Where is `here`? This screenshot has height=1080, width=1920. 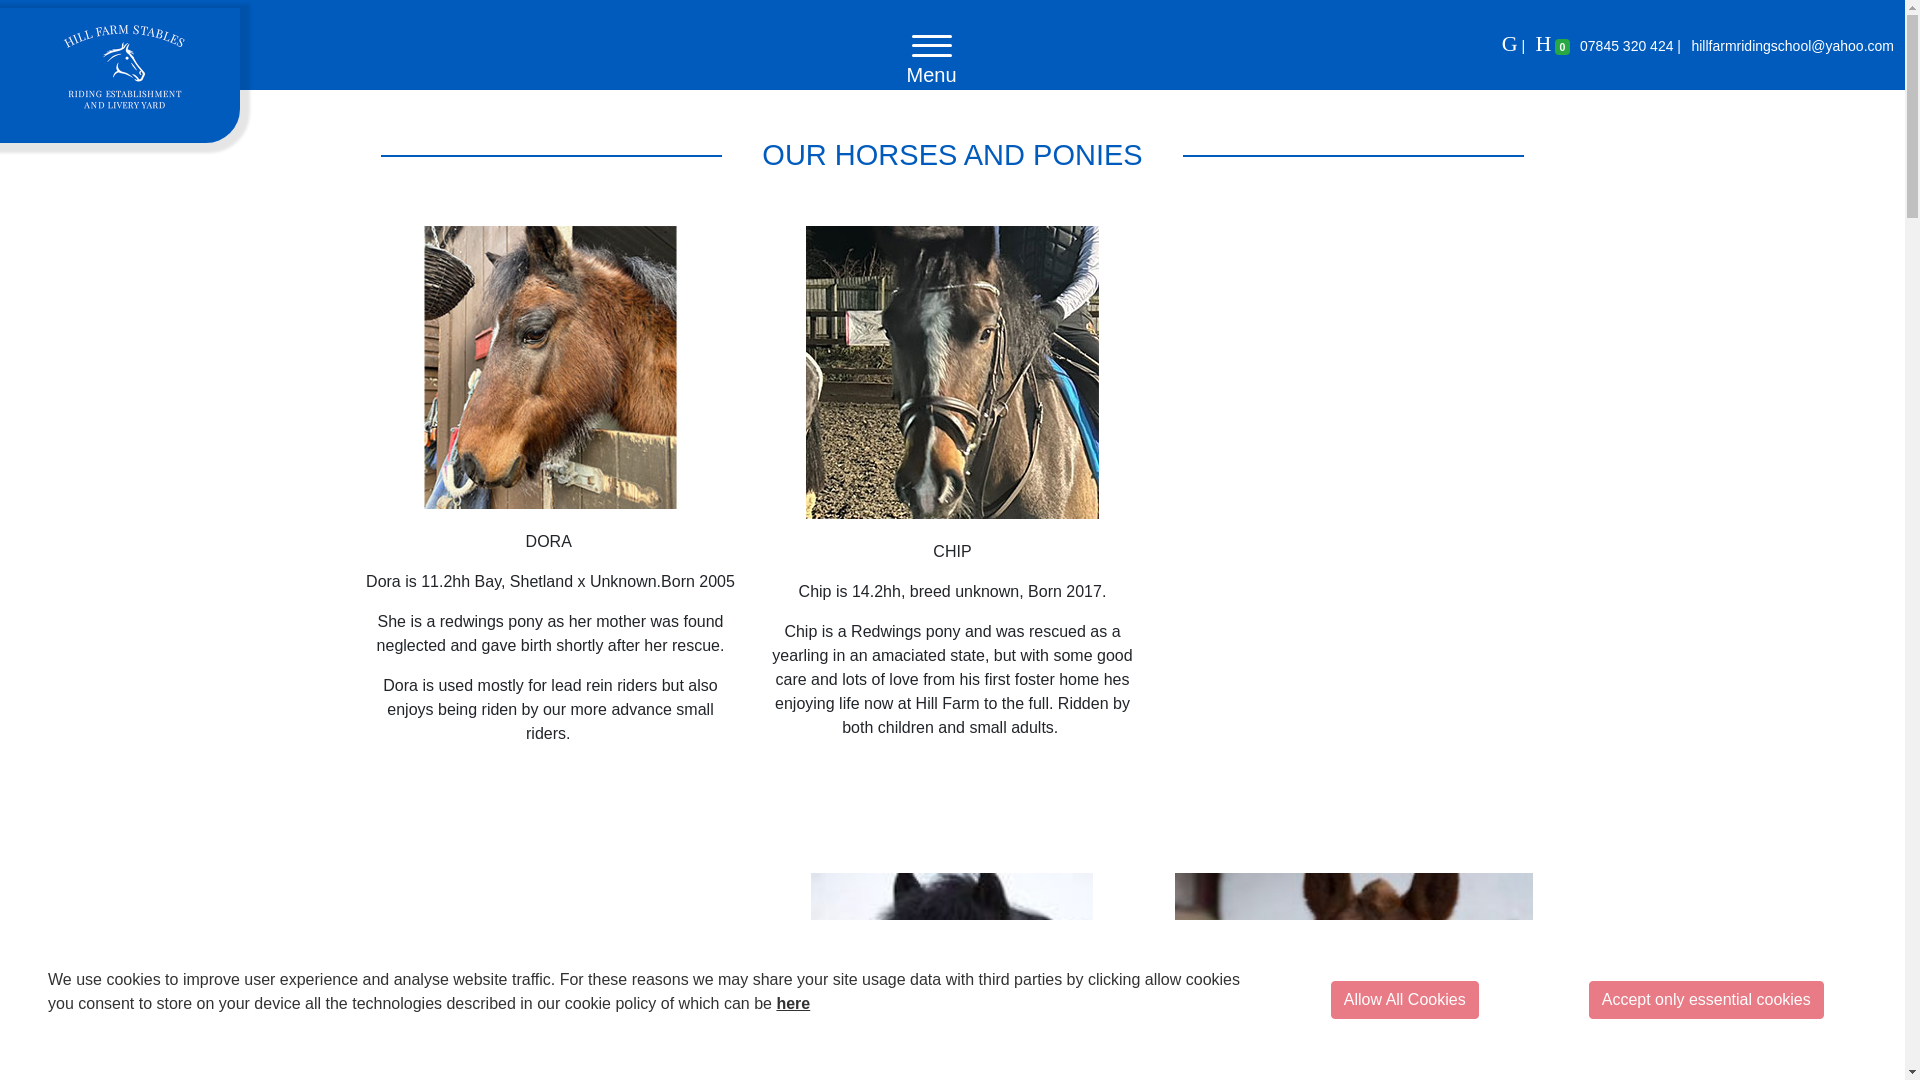 here is located at coordinates (792, 1002).